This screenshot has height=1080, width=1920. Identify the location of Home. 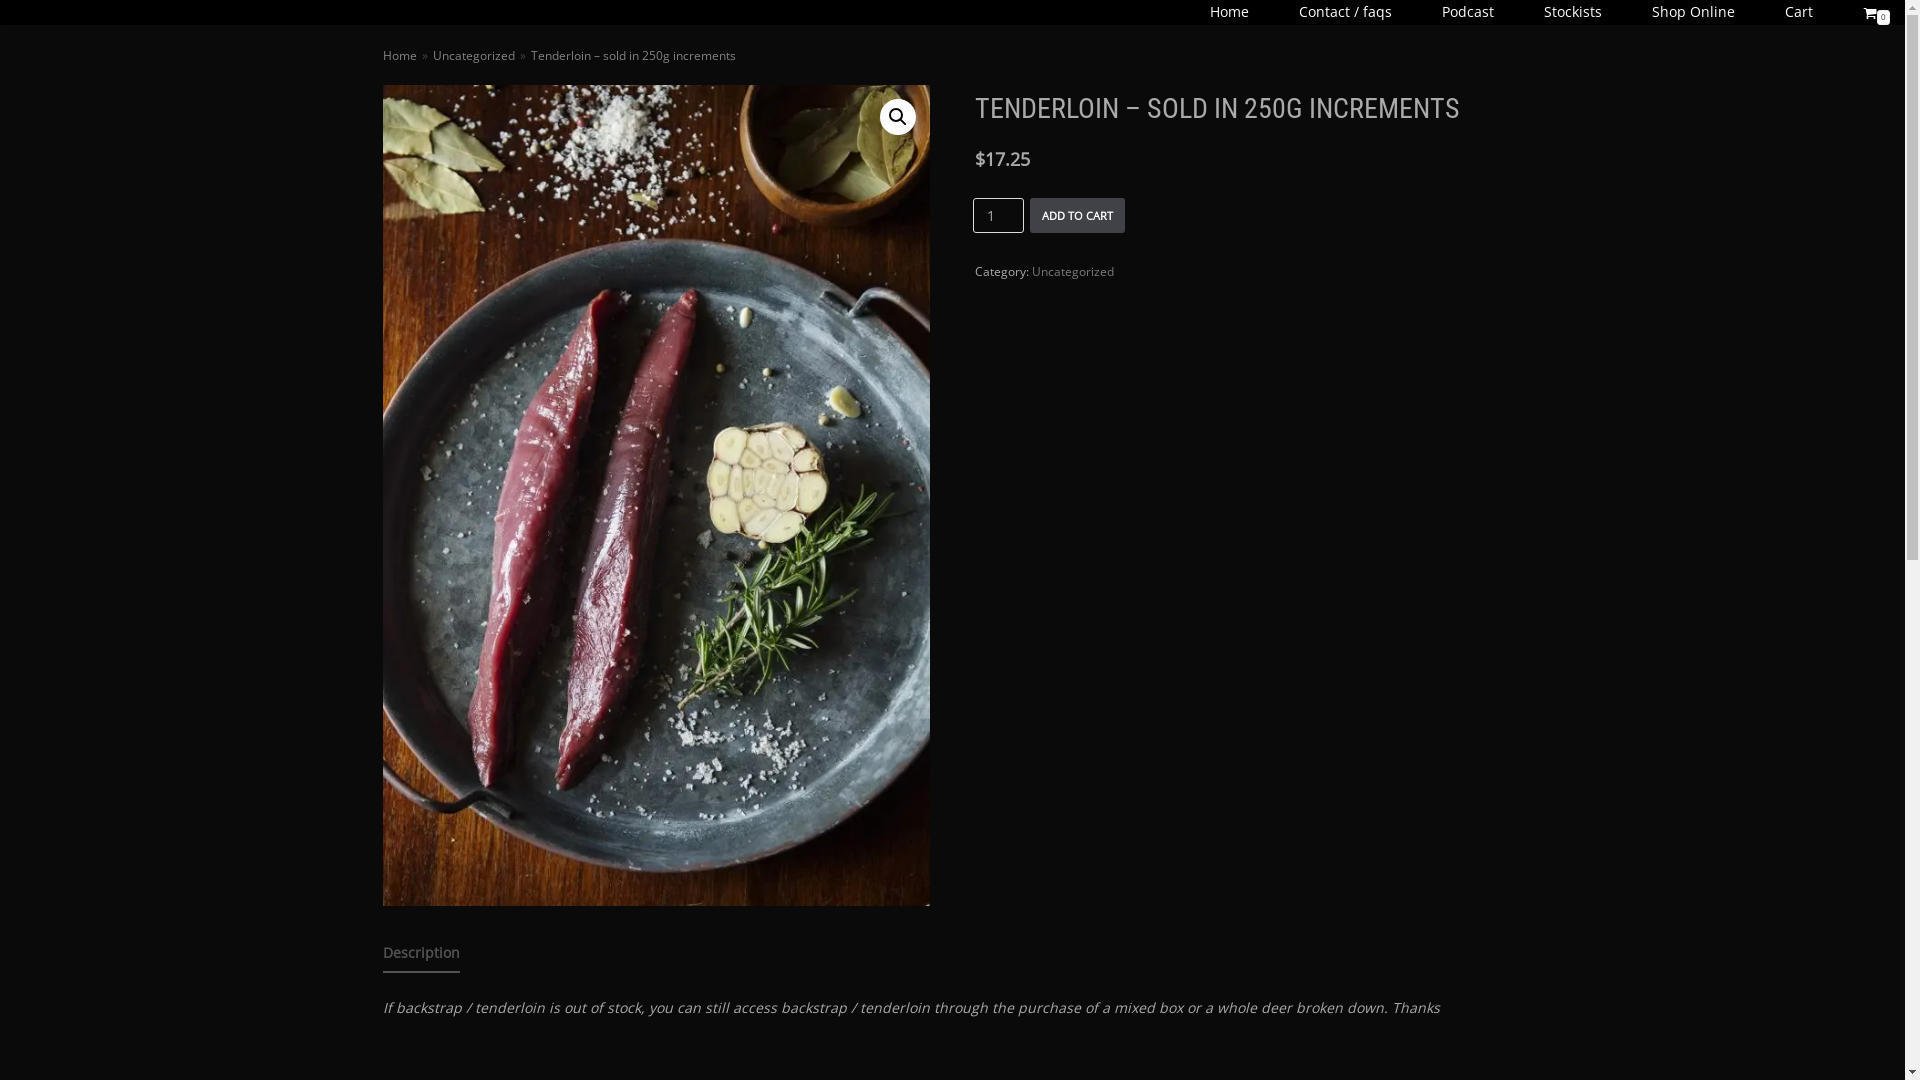
(1230, 12).